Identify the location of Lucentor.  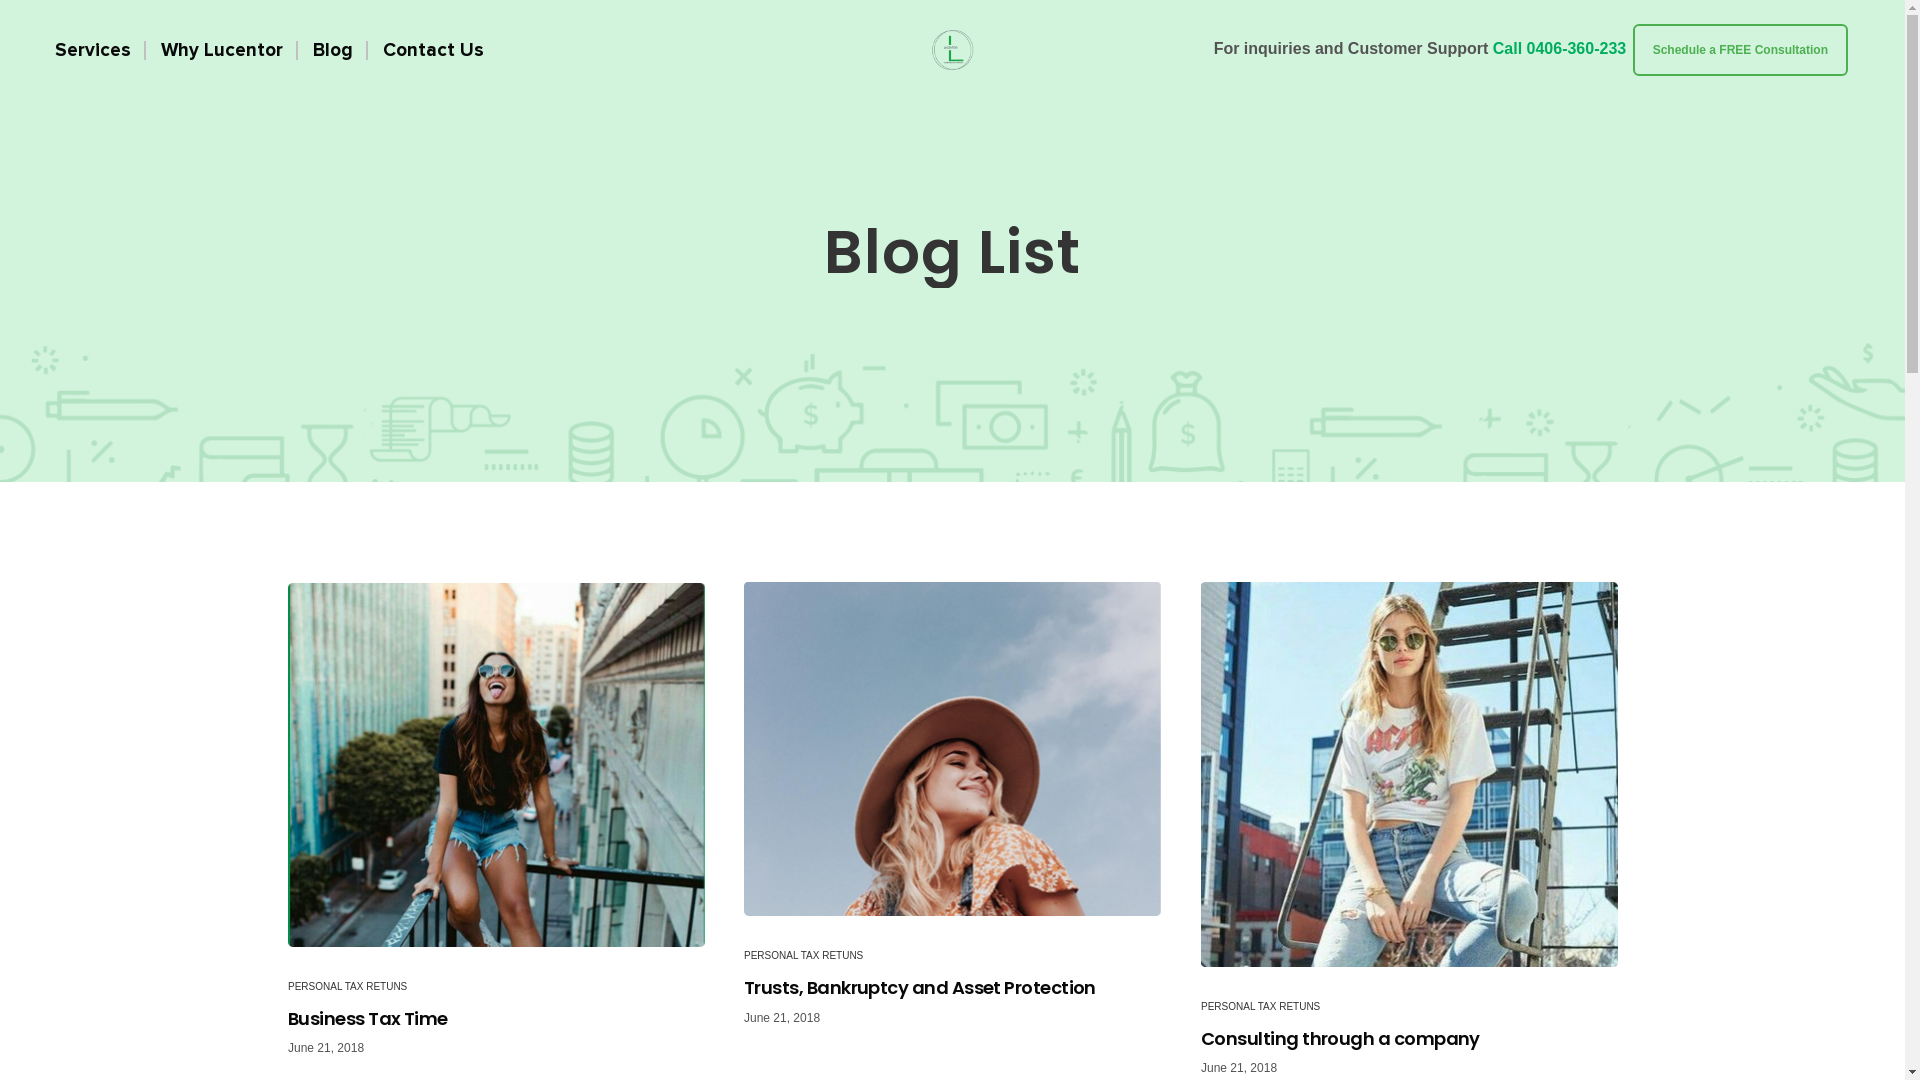
(953, 50).